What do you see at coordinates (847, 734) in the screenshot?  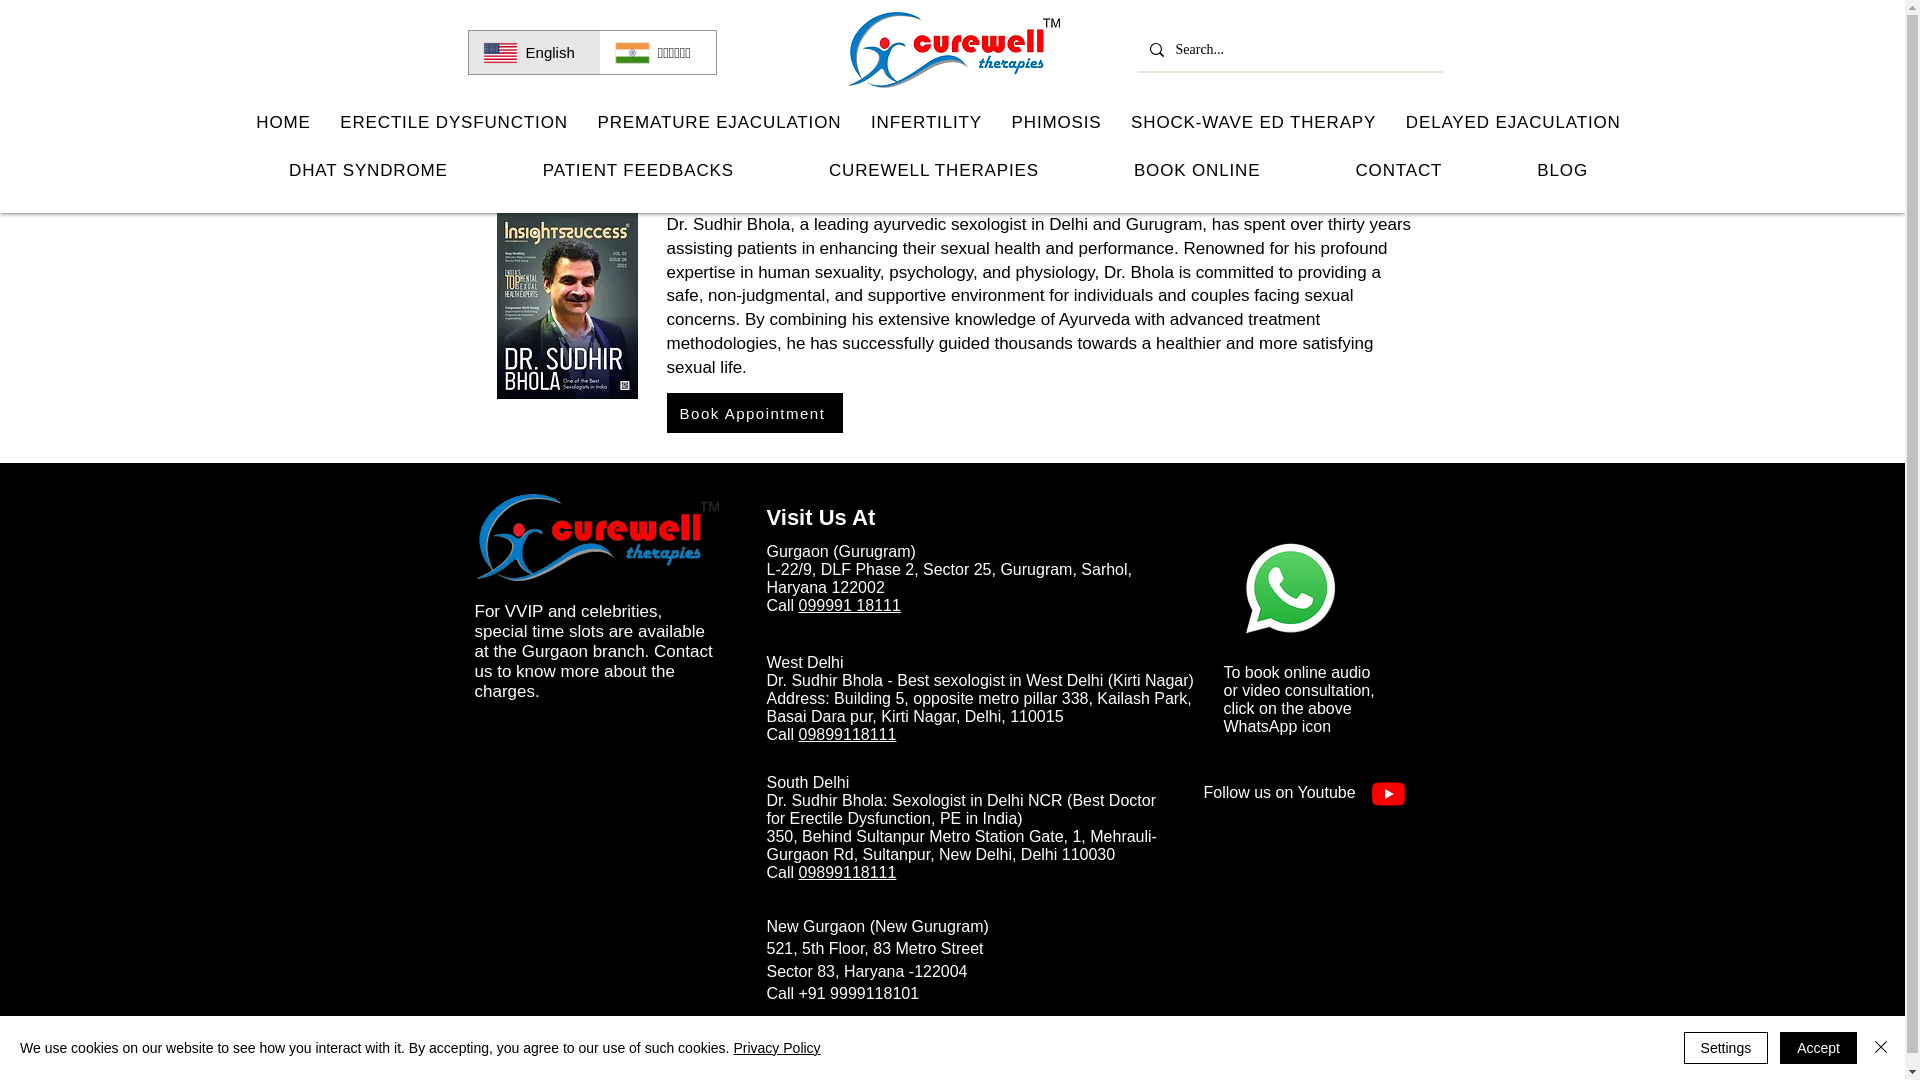 I see `09899118111` at bounding box center [847, 734].